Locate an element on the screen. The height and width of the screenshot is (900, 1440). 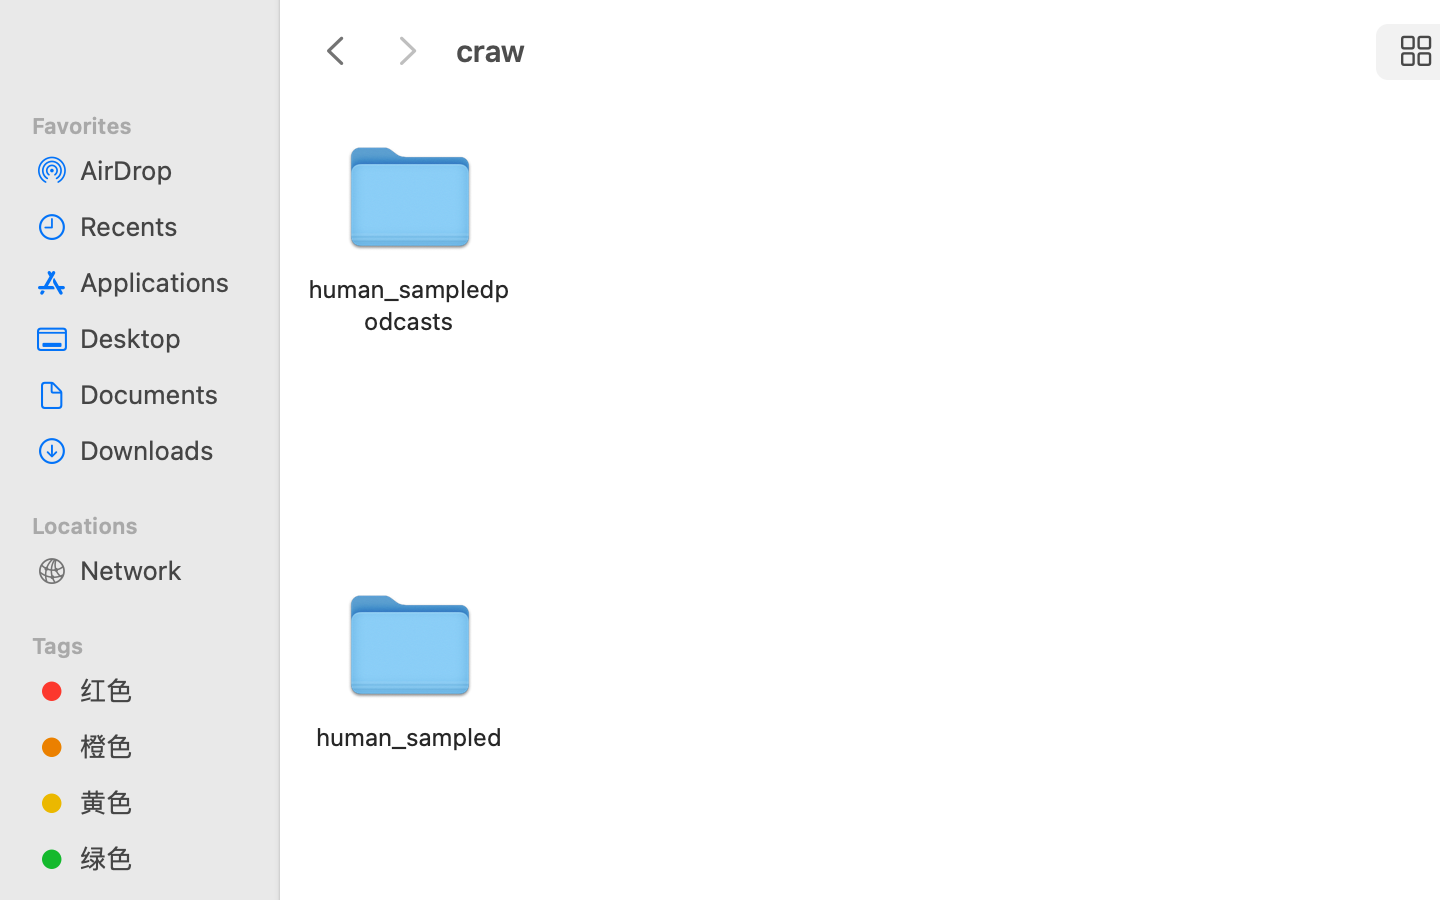
黄色 is located at coordinates (161, 802).